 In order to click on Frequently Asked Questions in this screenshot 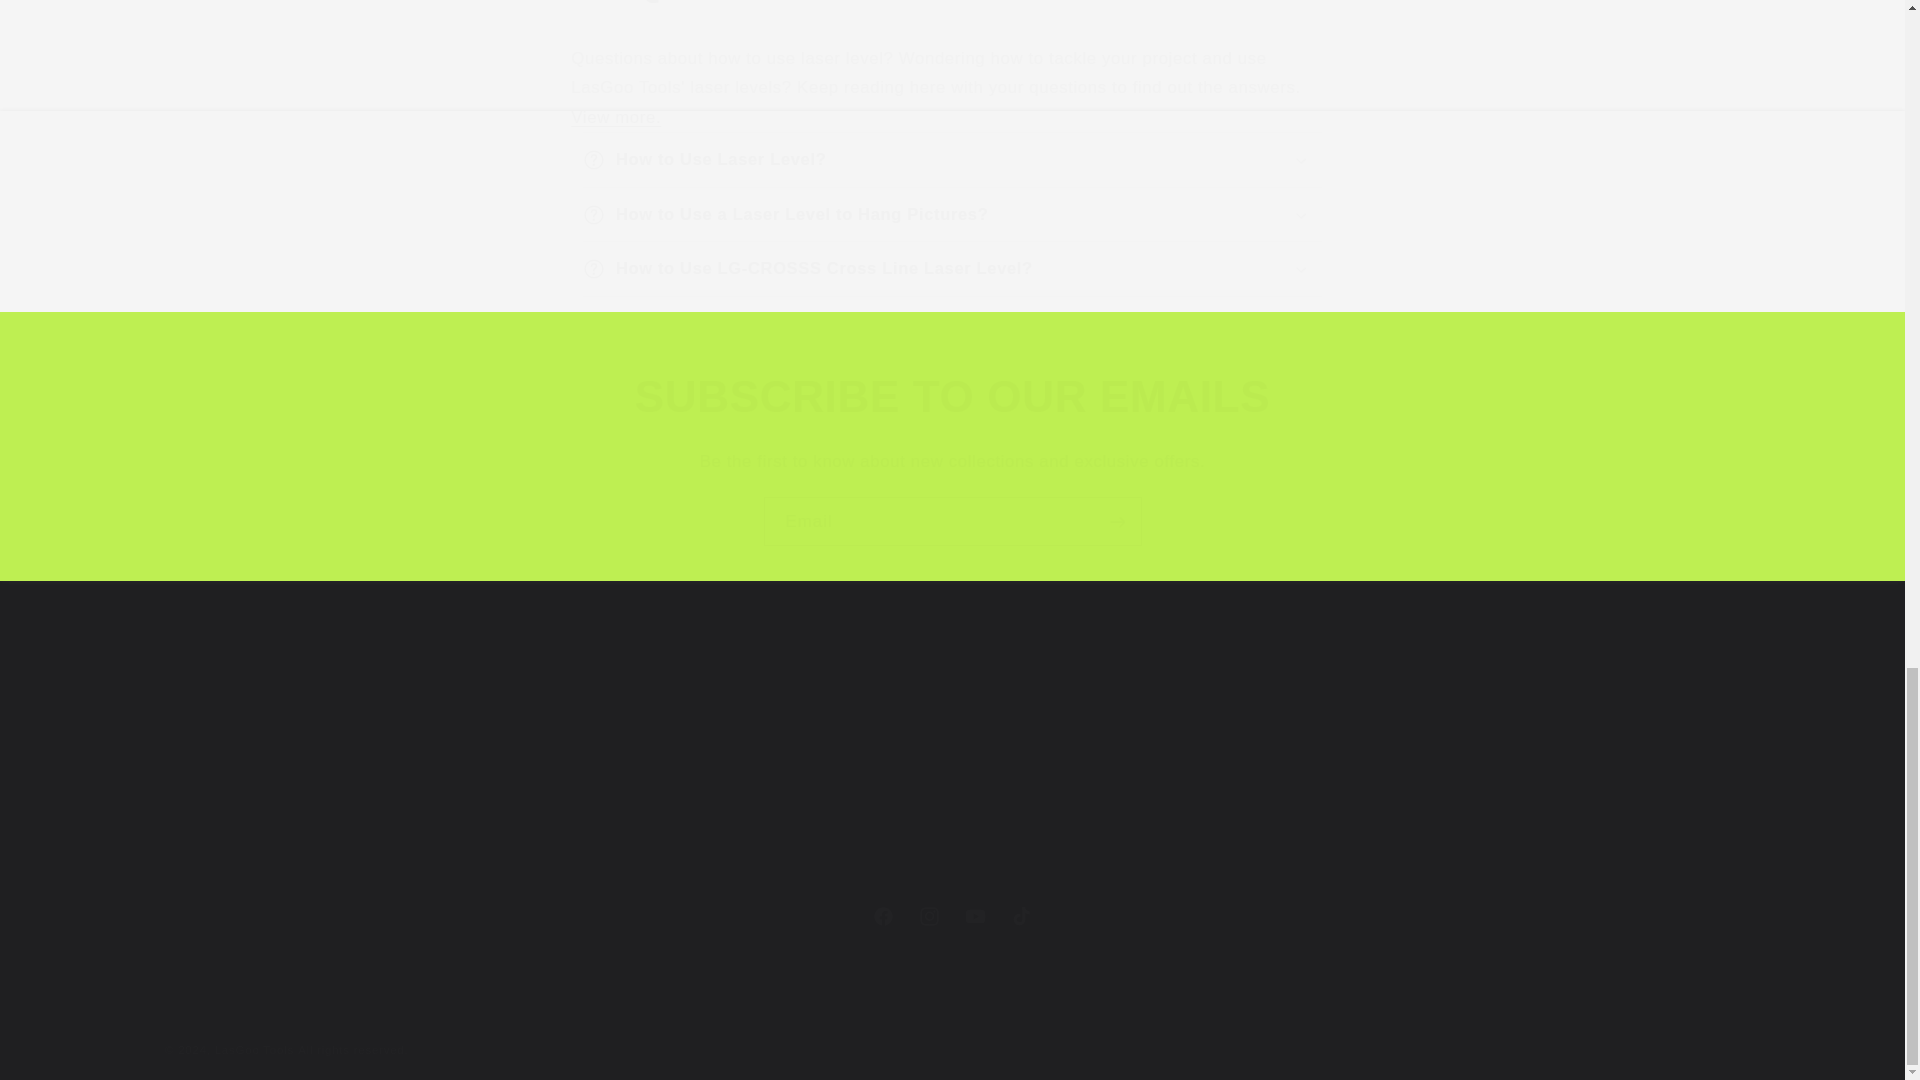, I will do `click(615, 118)`.